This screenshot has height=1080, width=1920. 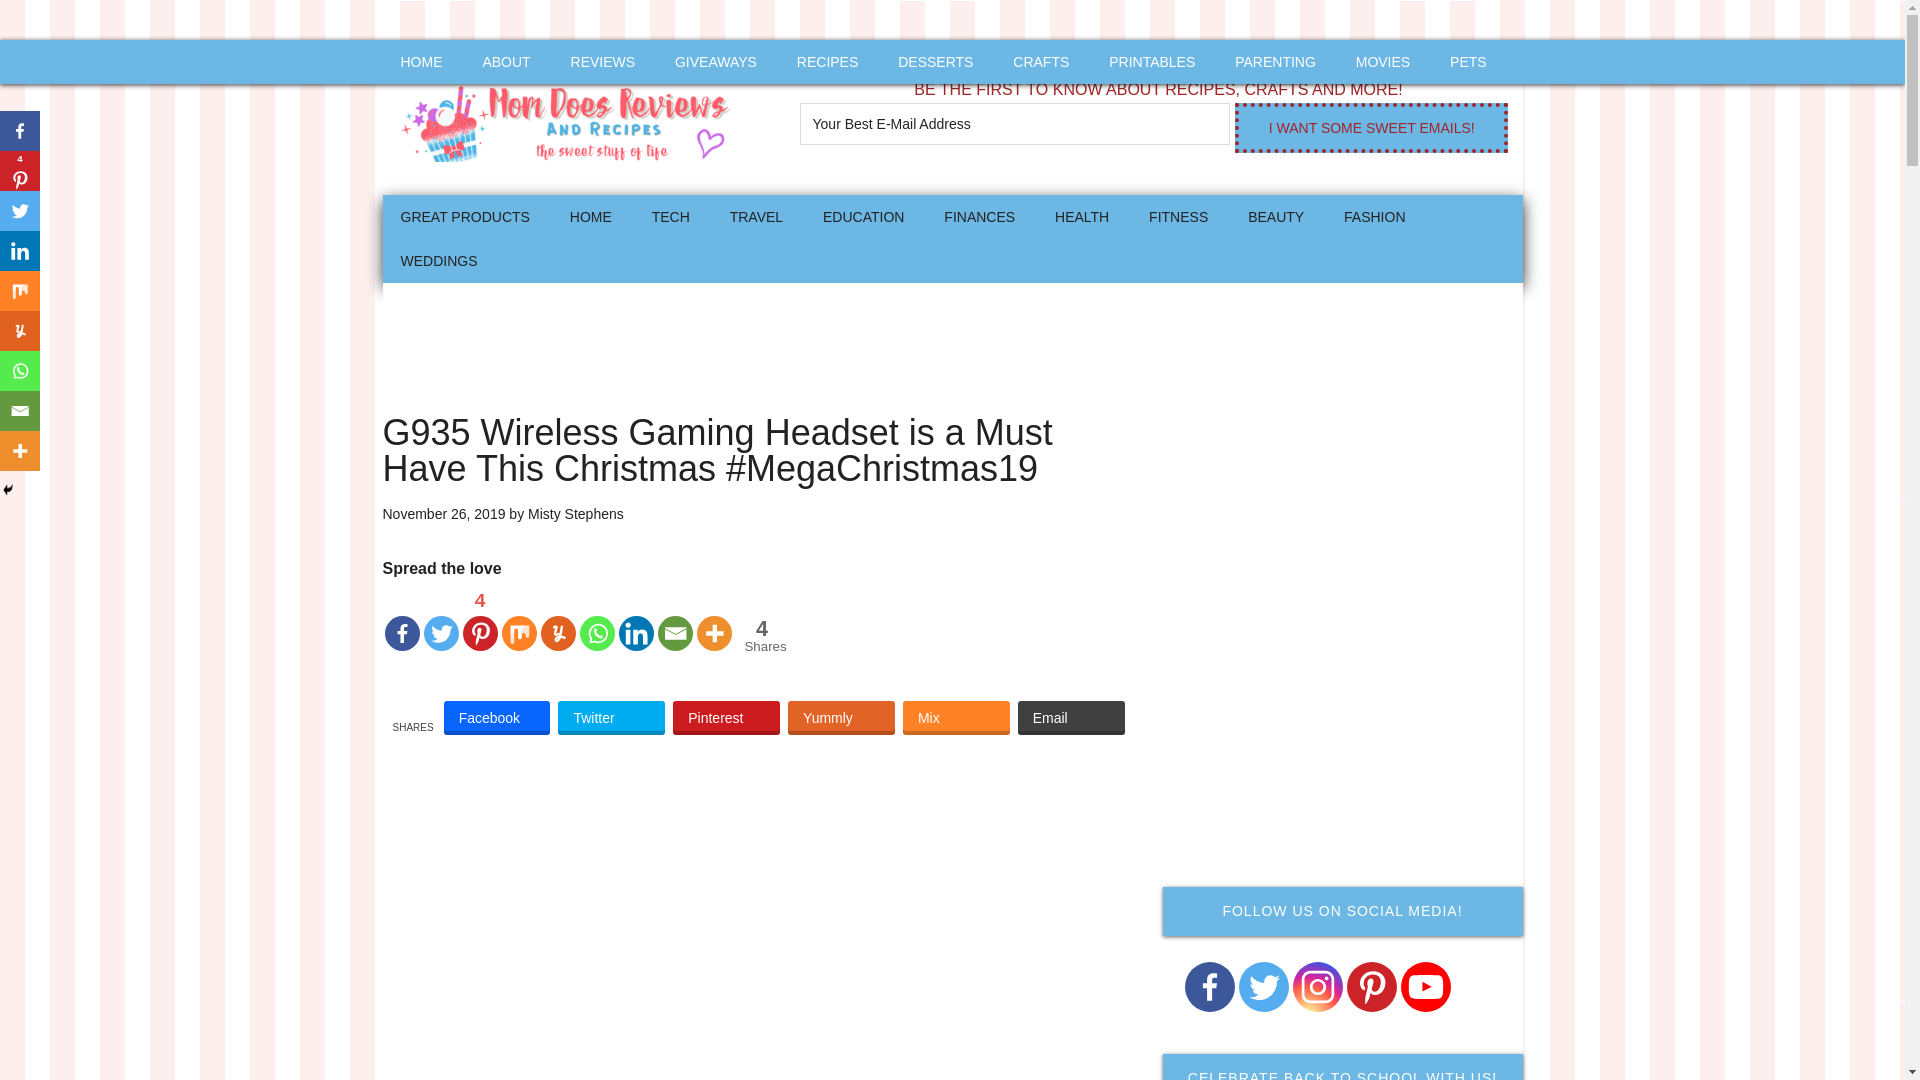 What do you see at coordinates (756, 216) in the screenshot?
I see `TRAVEL` at bounding box center [756, 216].